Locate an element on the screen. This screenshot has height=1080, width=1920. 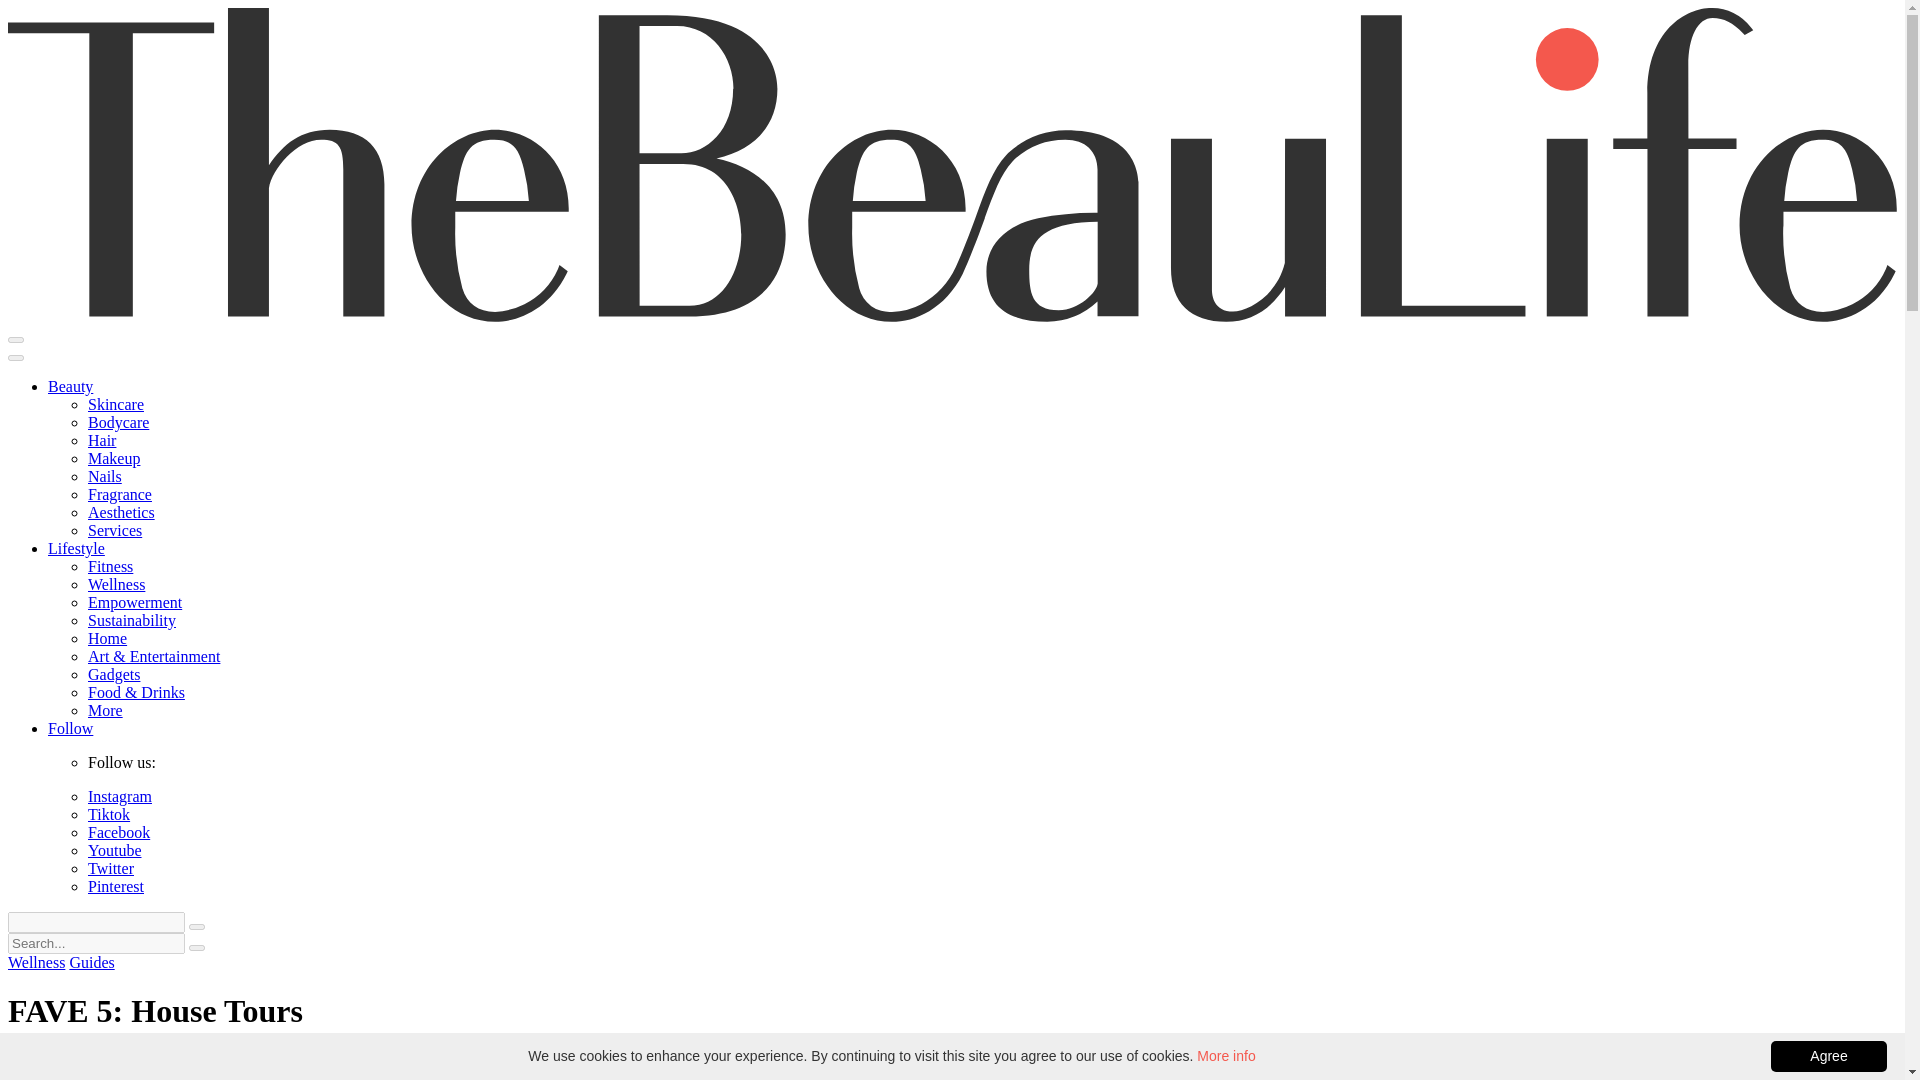
Bodycare is located at coordinates (118, 422).